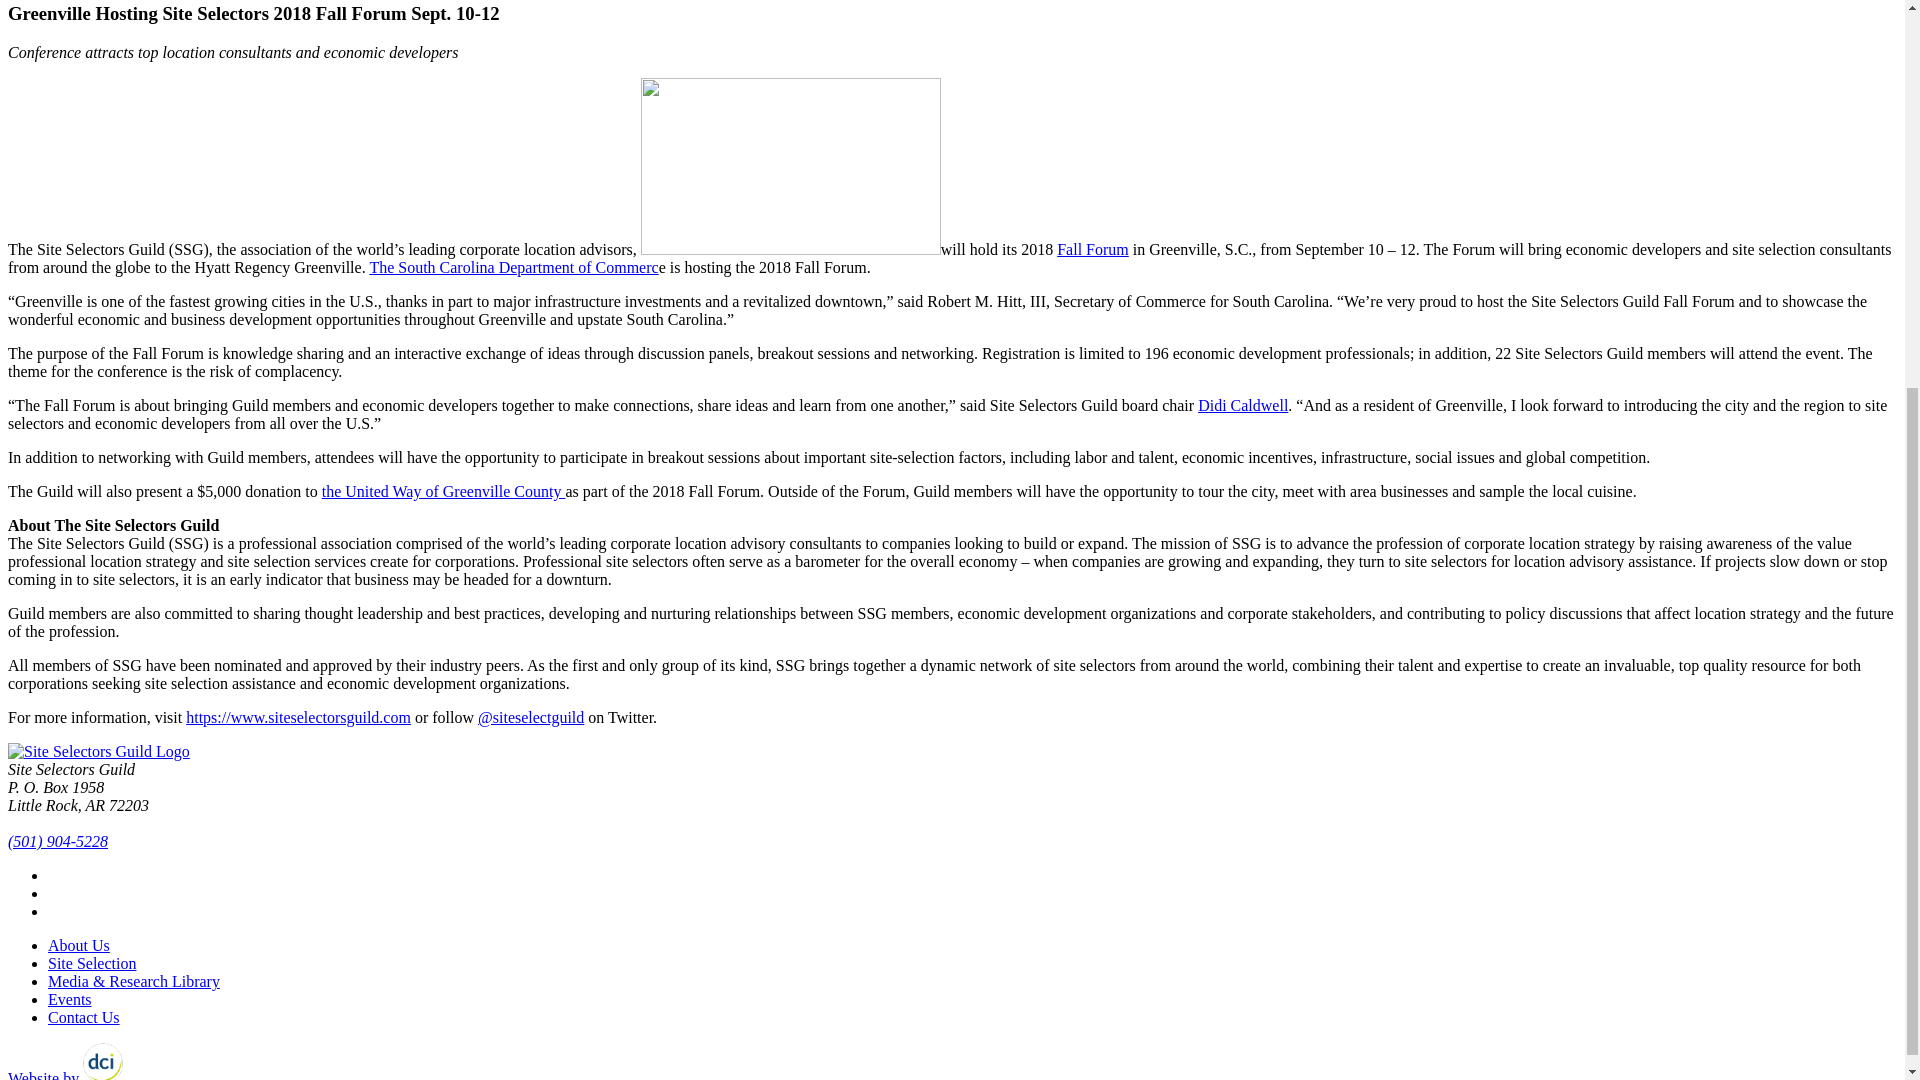  I want to click on About Us, so click(78, 945).